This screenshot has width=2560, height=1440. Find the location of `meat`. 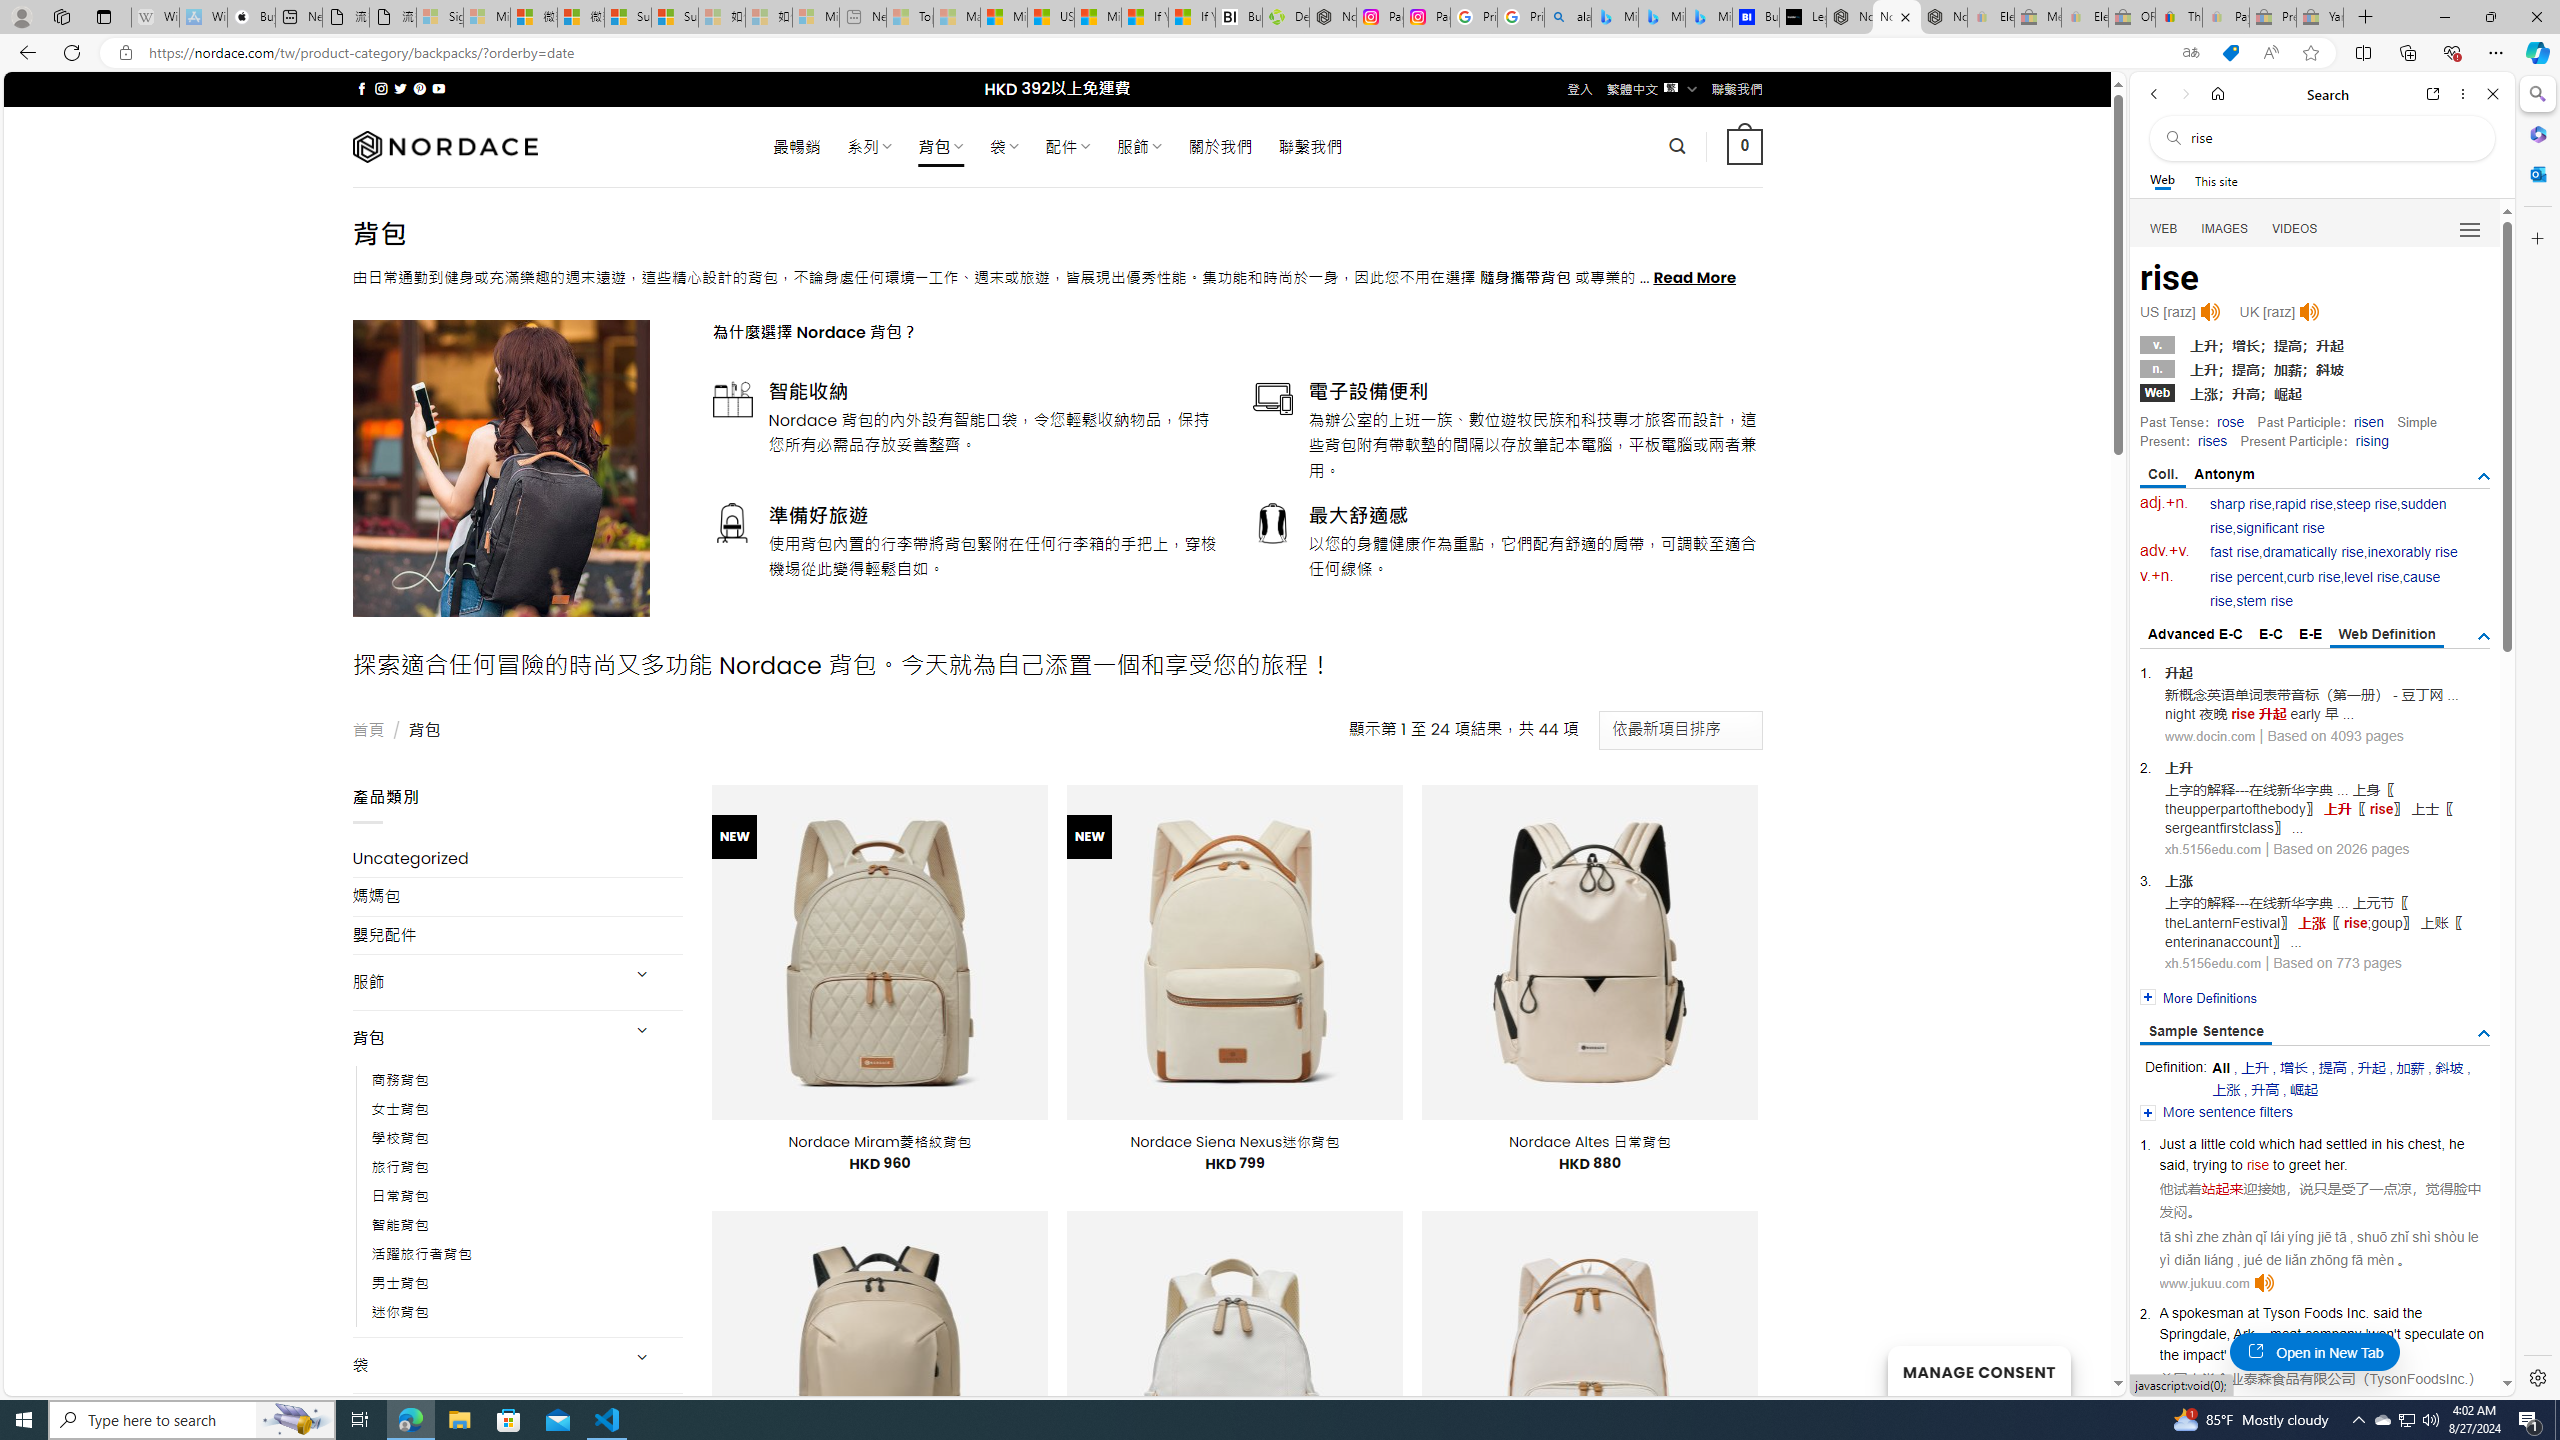

meat is located at coordinates (2286, 1334).